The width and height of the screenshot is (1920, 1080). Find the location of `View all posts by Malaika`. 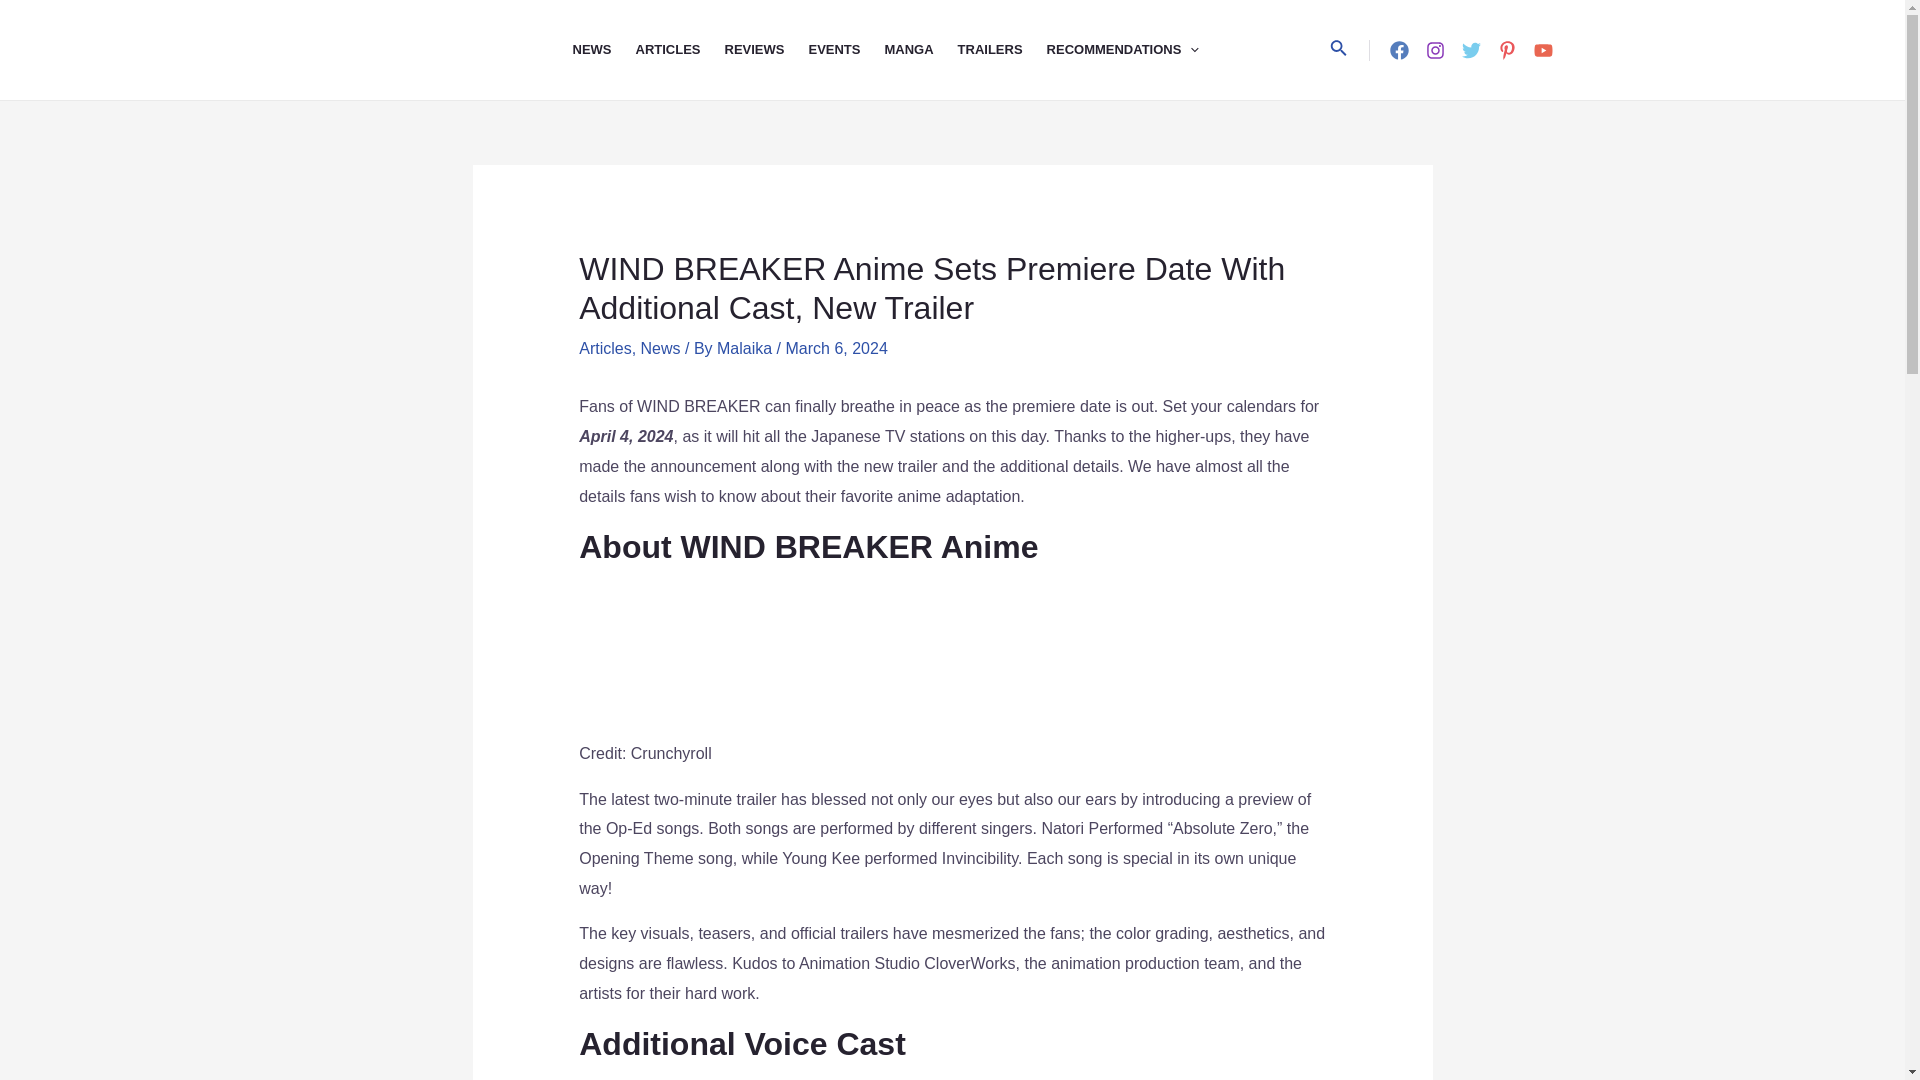

View all posts by Malaika is located at coordinates (746, 348).